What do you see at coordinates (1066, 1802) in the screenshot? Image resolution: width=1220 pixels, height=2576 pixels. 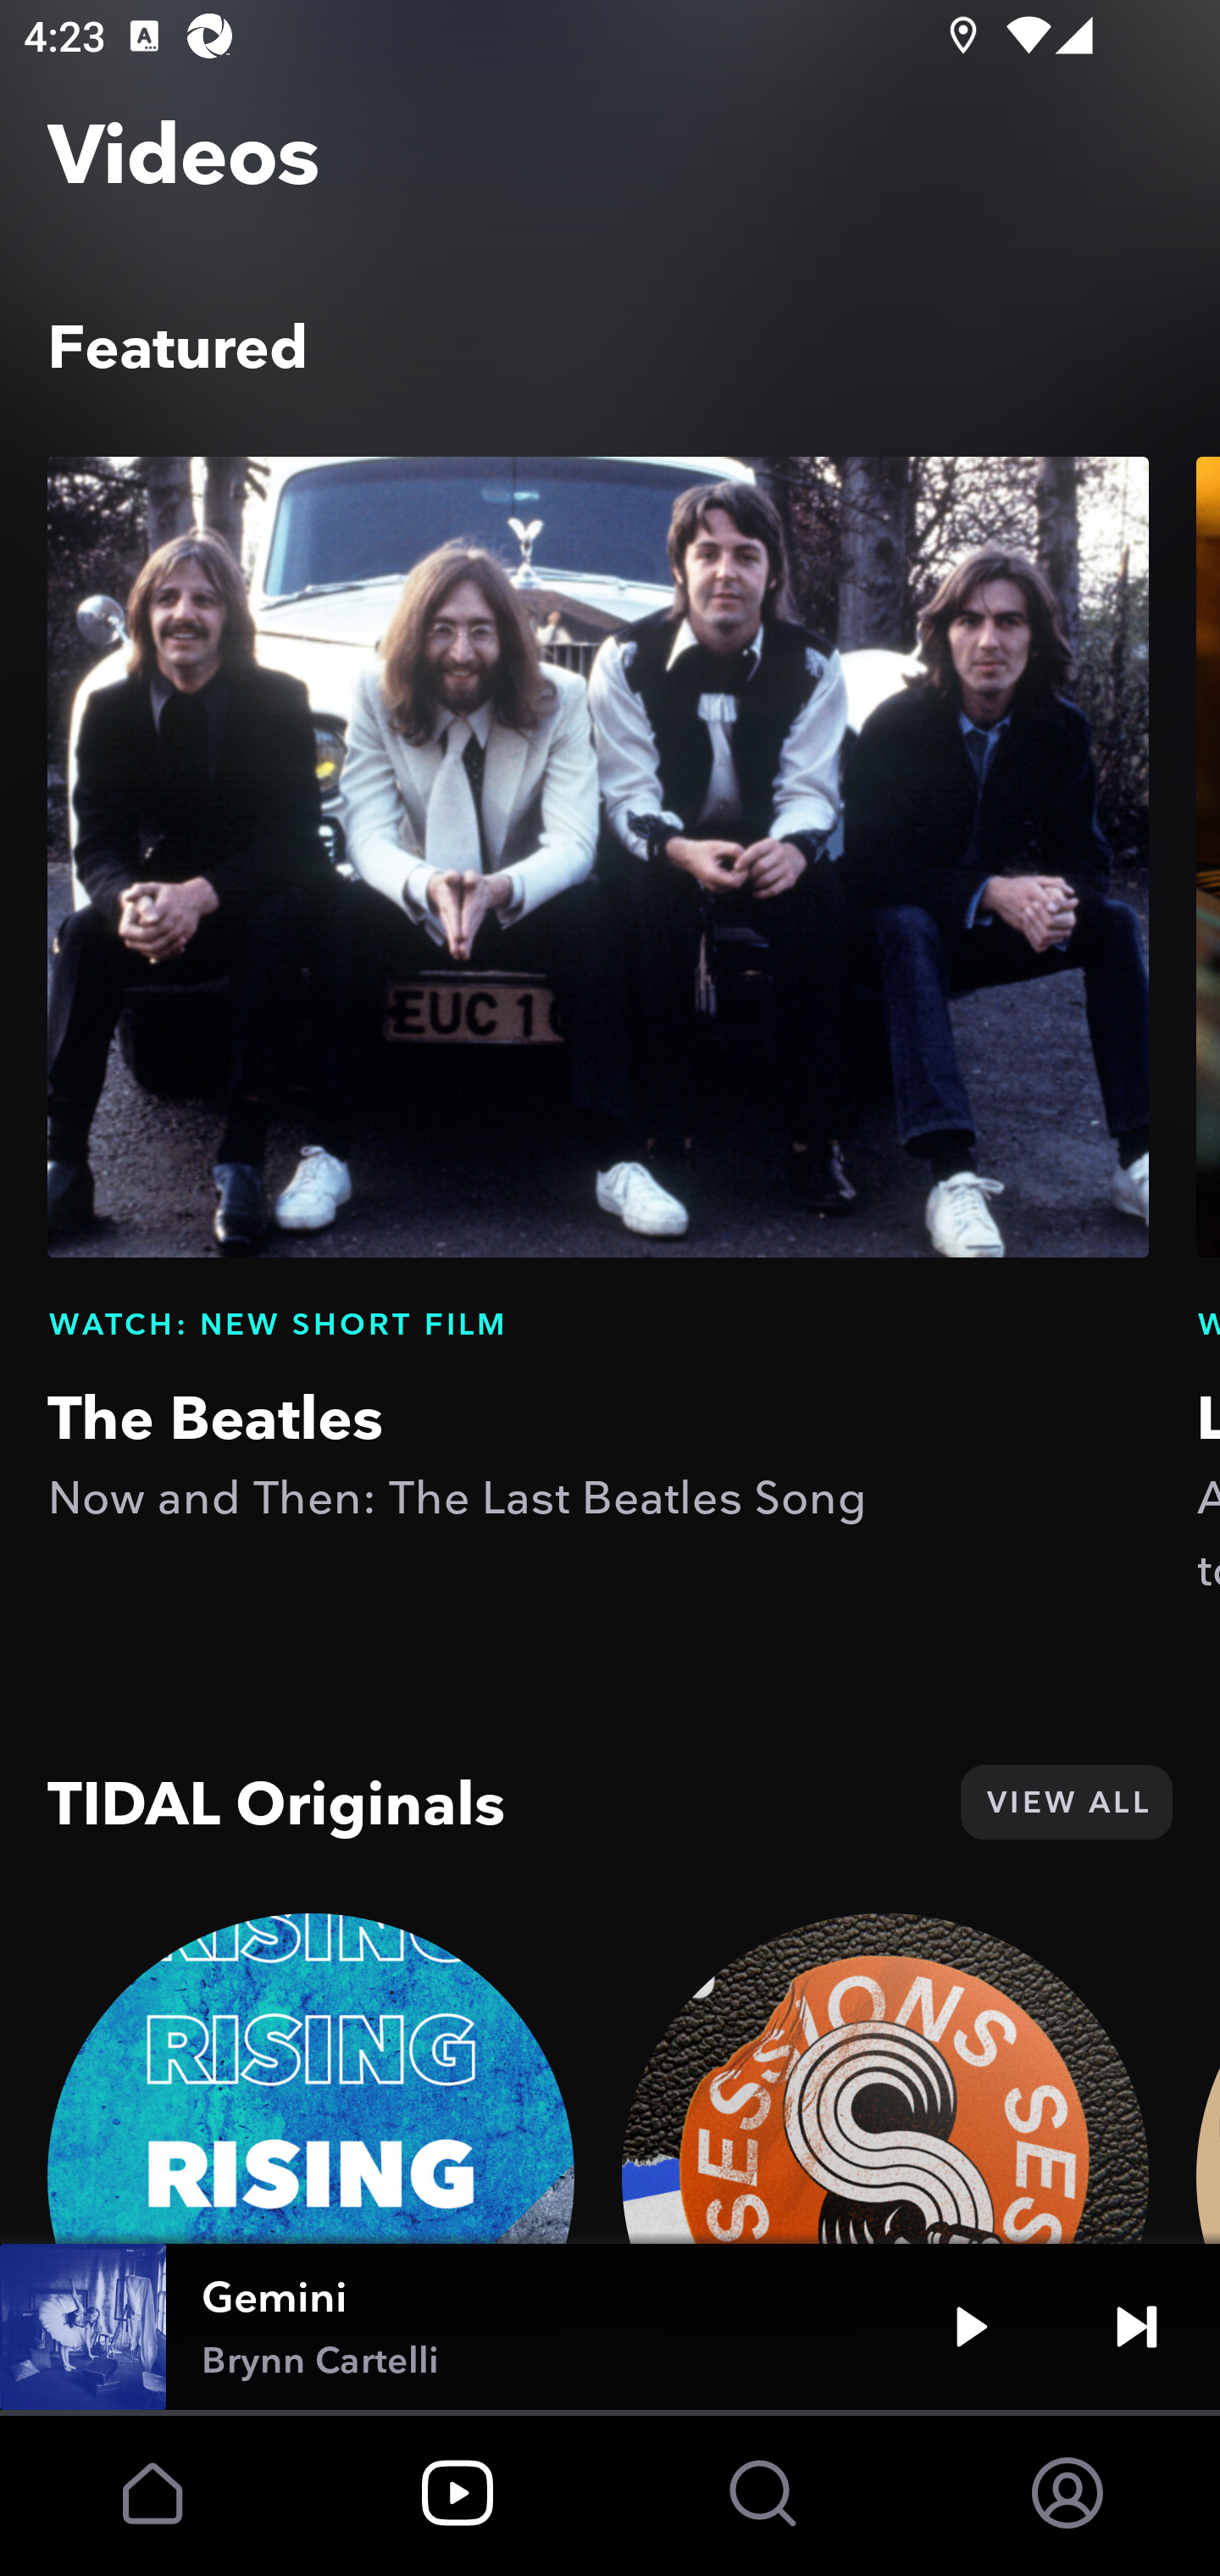 I see `VIEW ALL` at bounding box center [1066, 1802].